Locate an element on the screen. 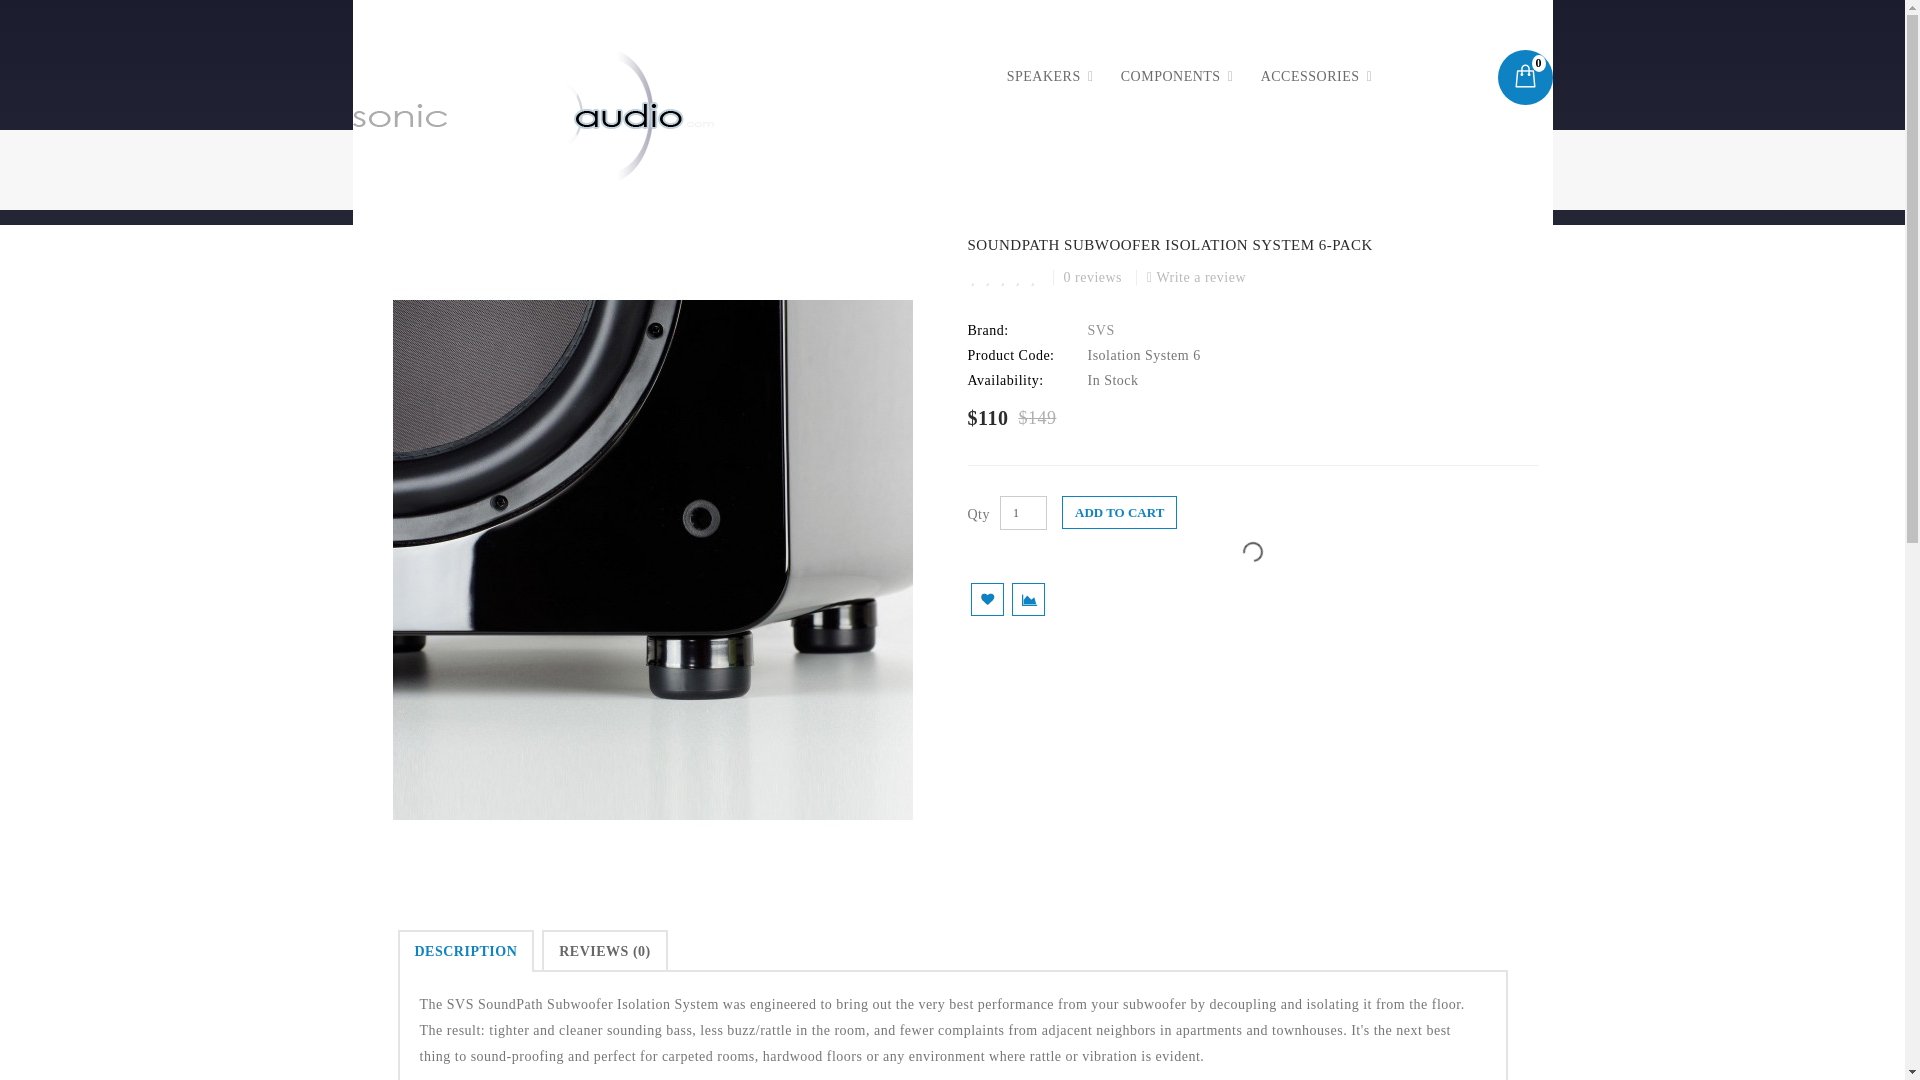 This screenshot has width=1920, height=1080. ADD TO CART is located at coordinates (1118, 512).